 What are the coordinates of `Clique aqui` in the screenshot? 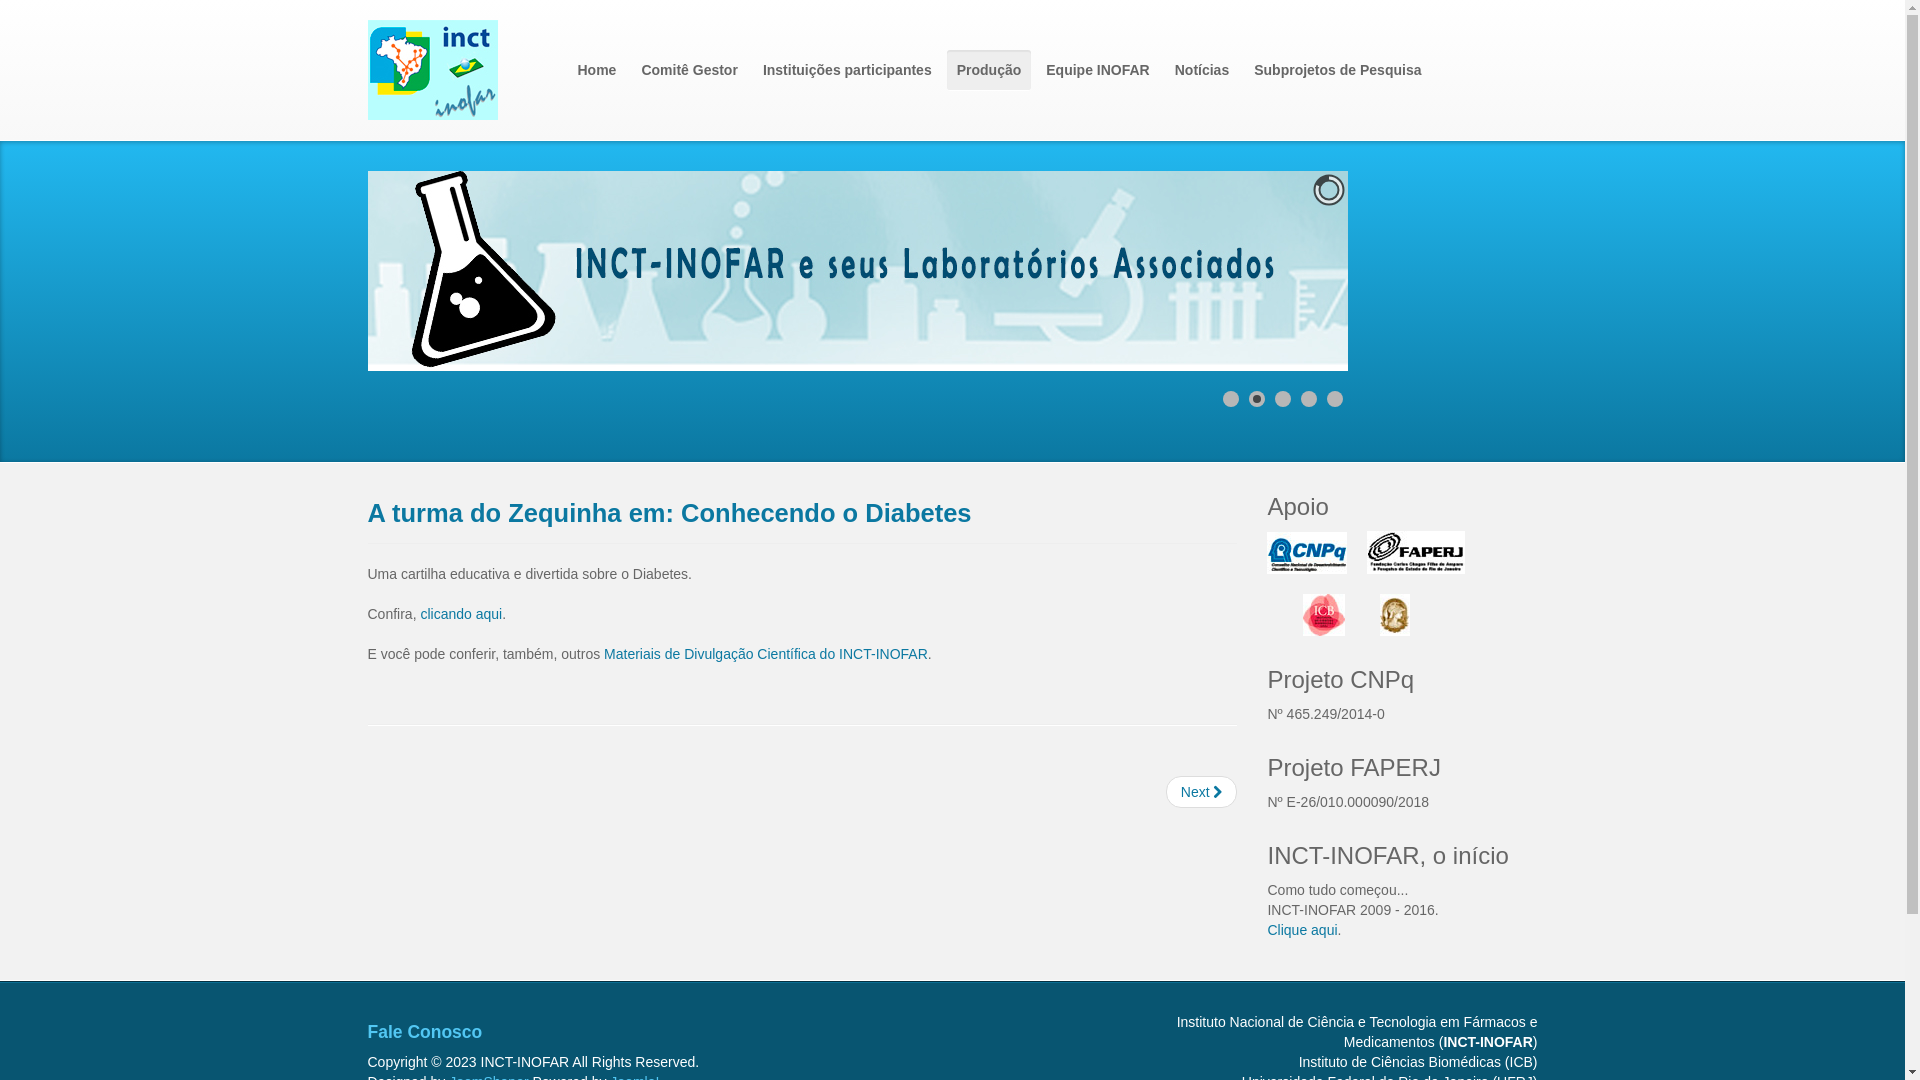 It's located at (1302, 930).